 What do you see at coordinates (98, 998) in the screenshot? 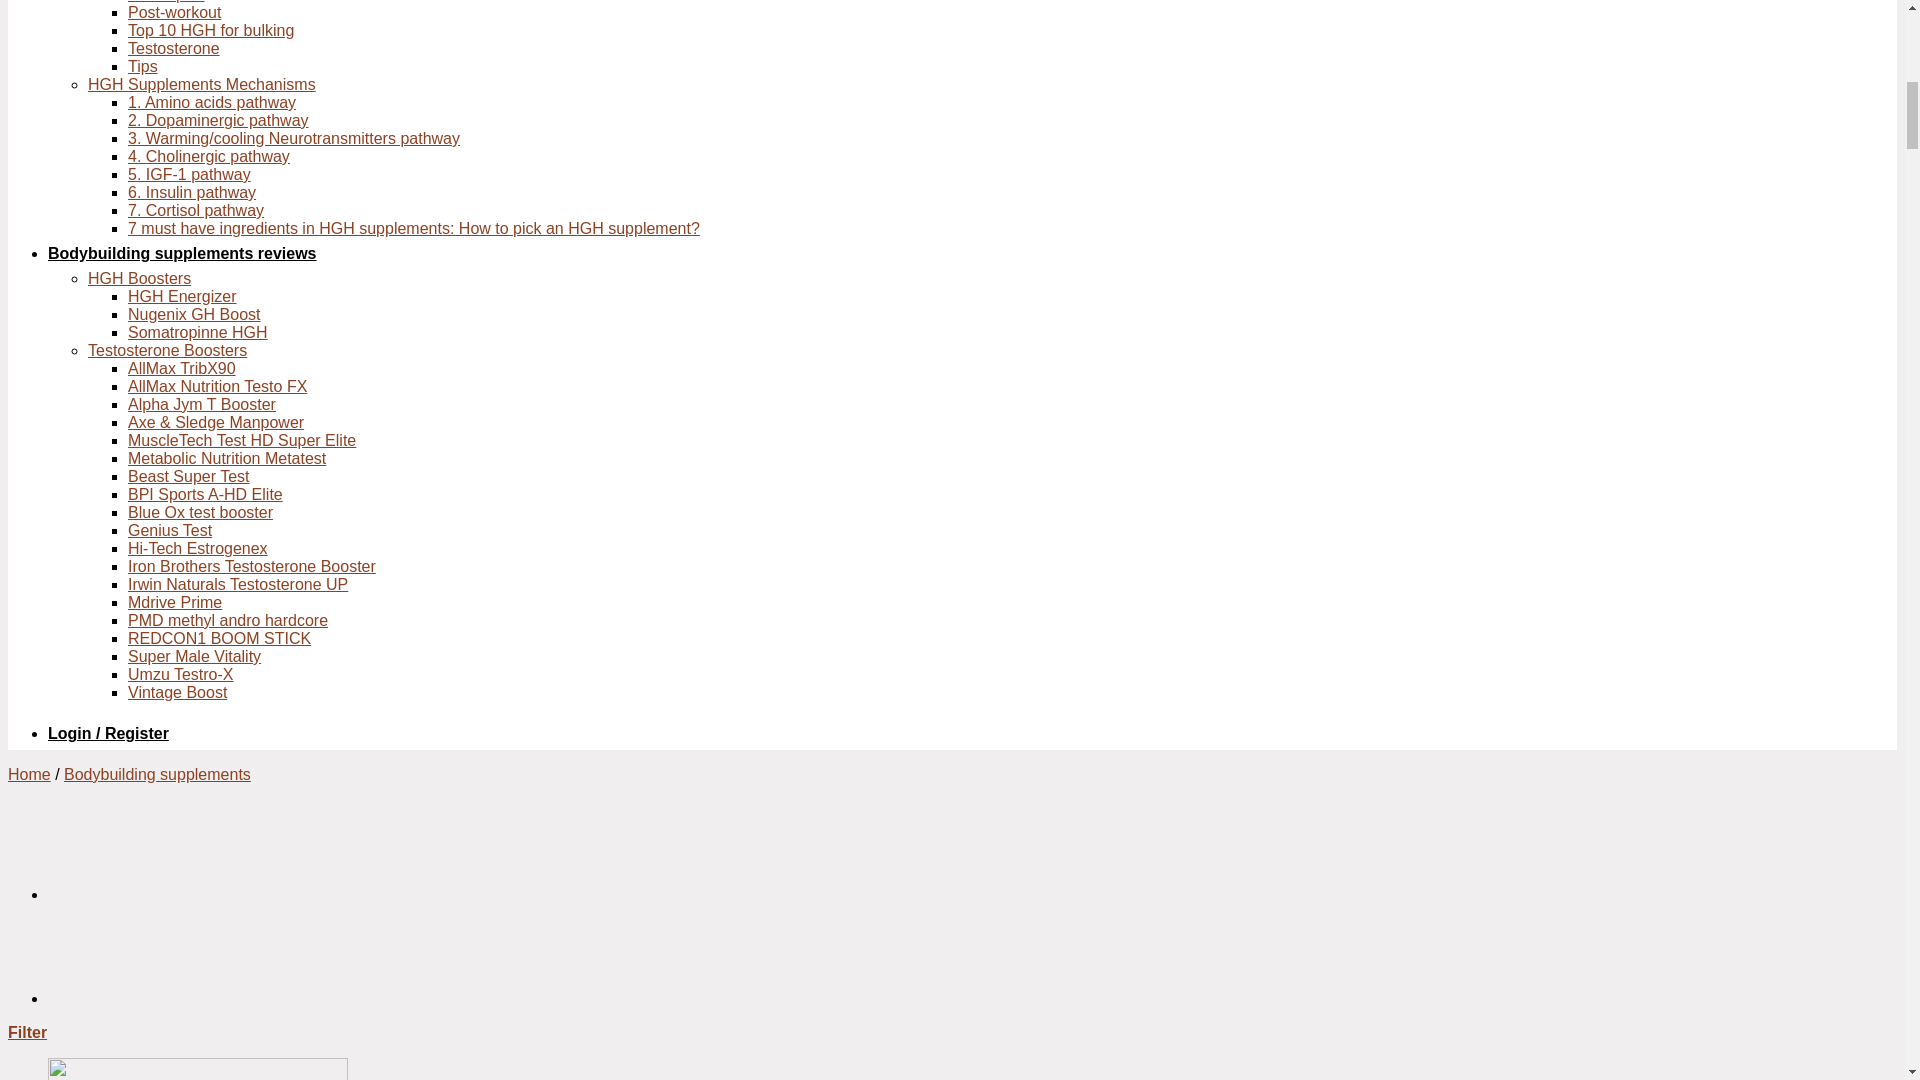
I see `BSN hyper fx` at bounding box center [98, 998].